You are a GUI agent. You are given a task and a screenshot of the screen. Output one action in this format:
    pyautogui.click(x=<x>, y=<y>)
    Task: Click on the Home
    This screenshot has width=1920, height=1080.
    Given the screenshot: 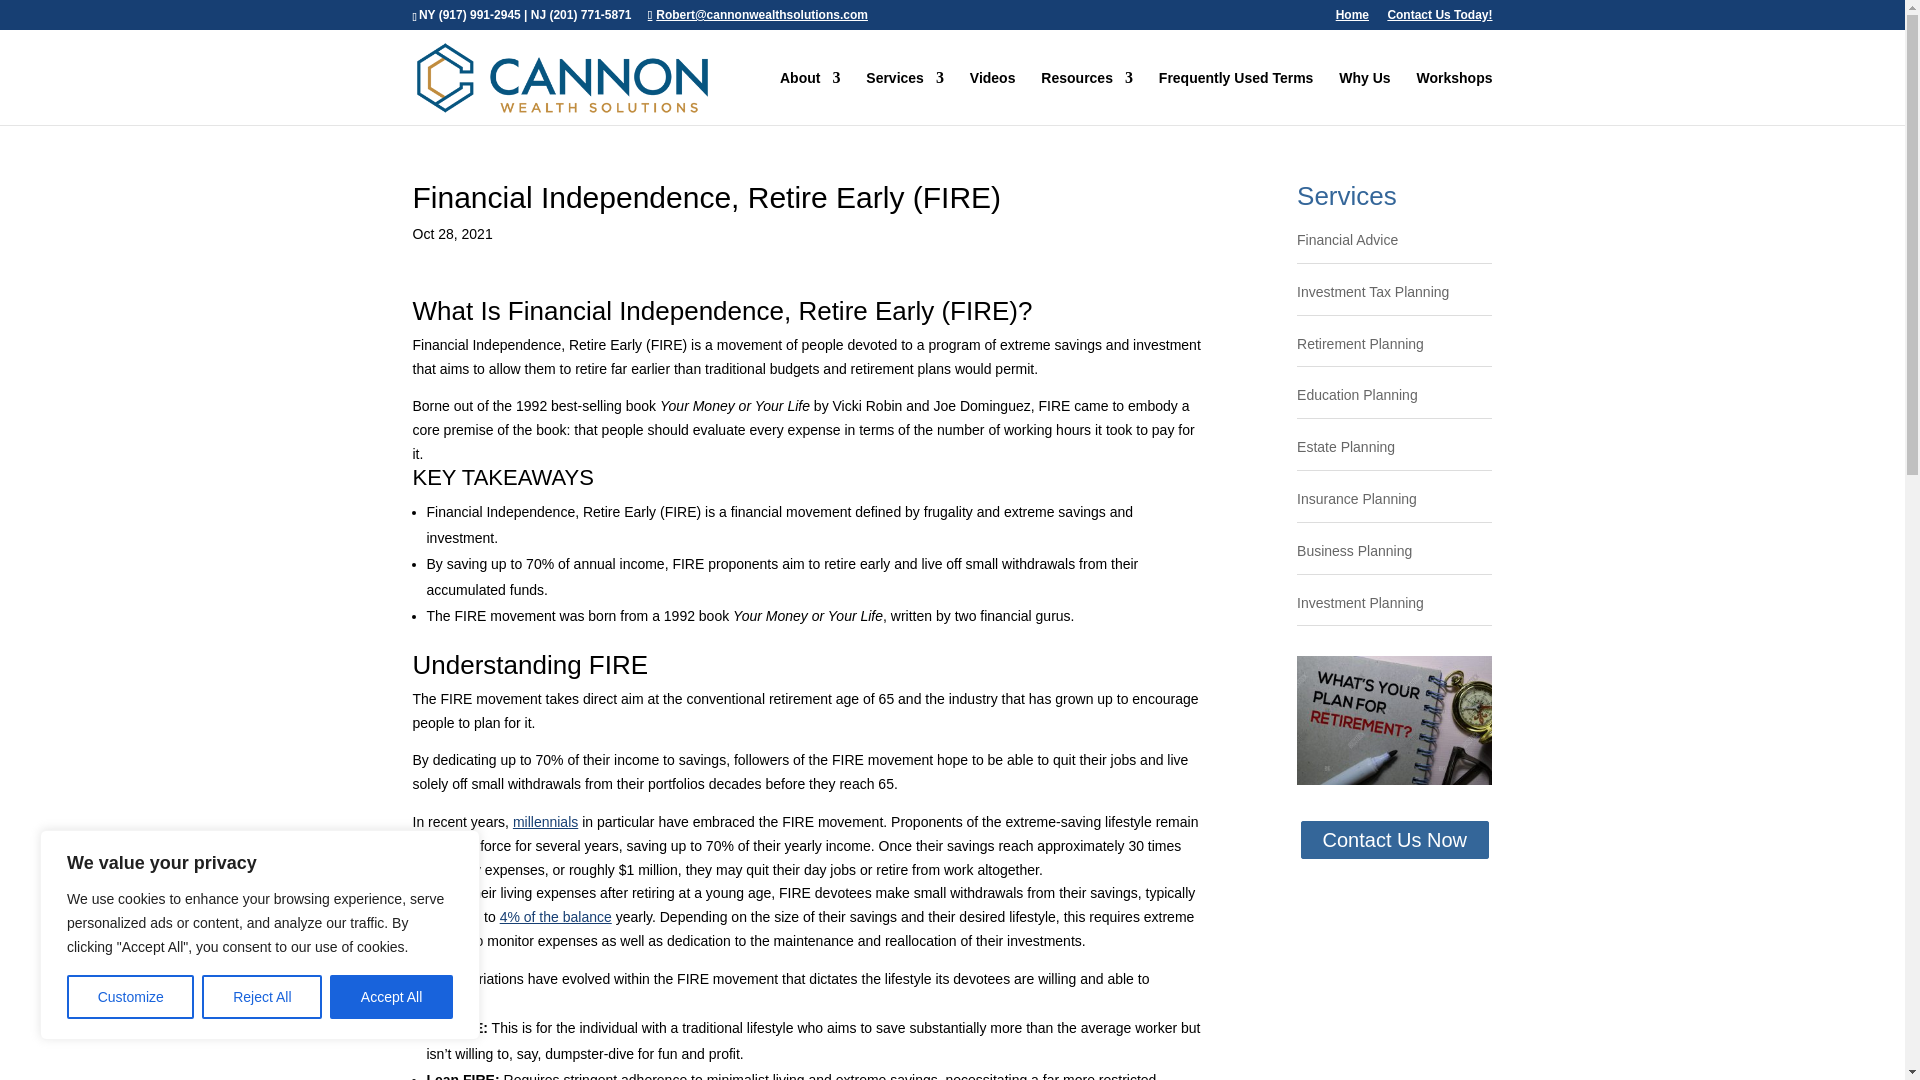 What is the action you would take?
    pyautogui.click(x=1352, y=19)
    